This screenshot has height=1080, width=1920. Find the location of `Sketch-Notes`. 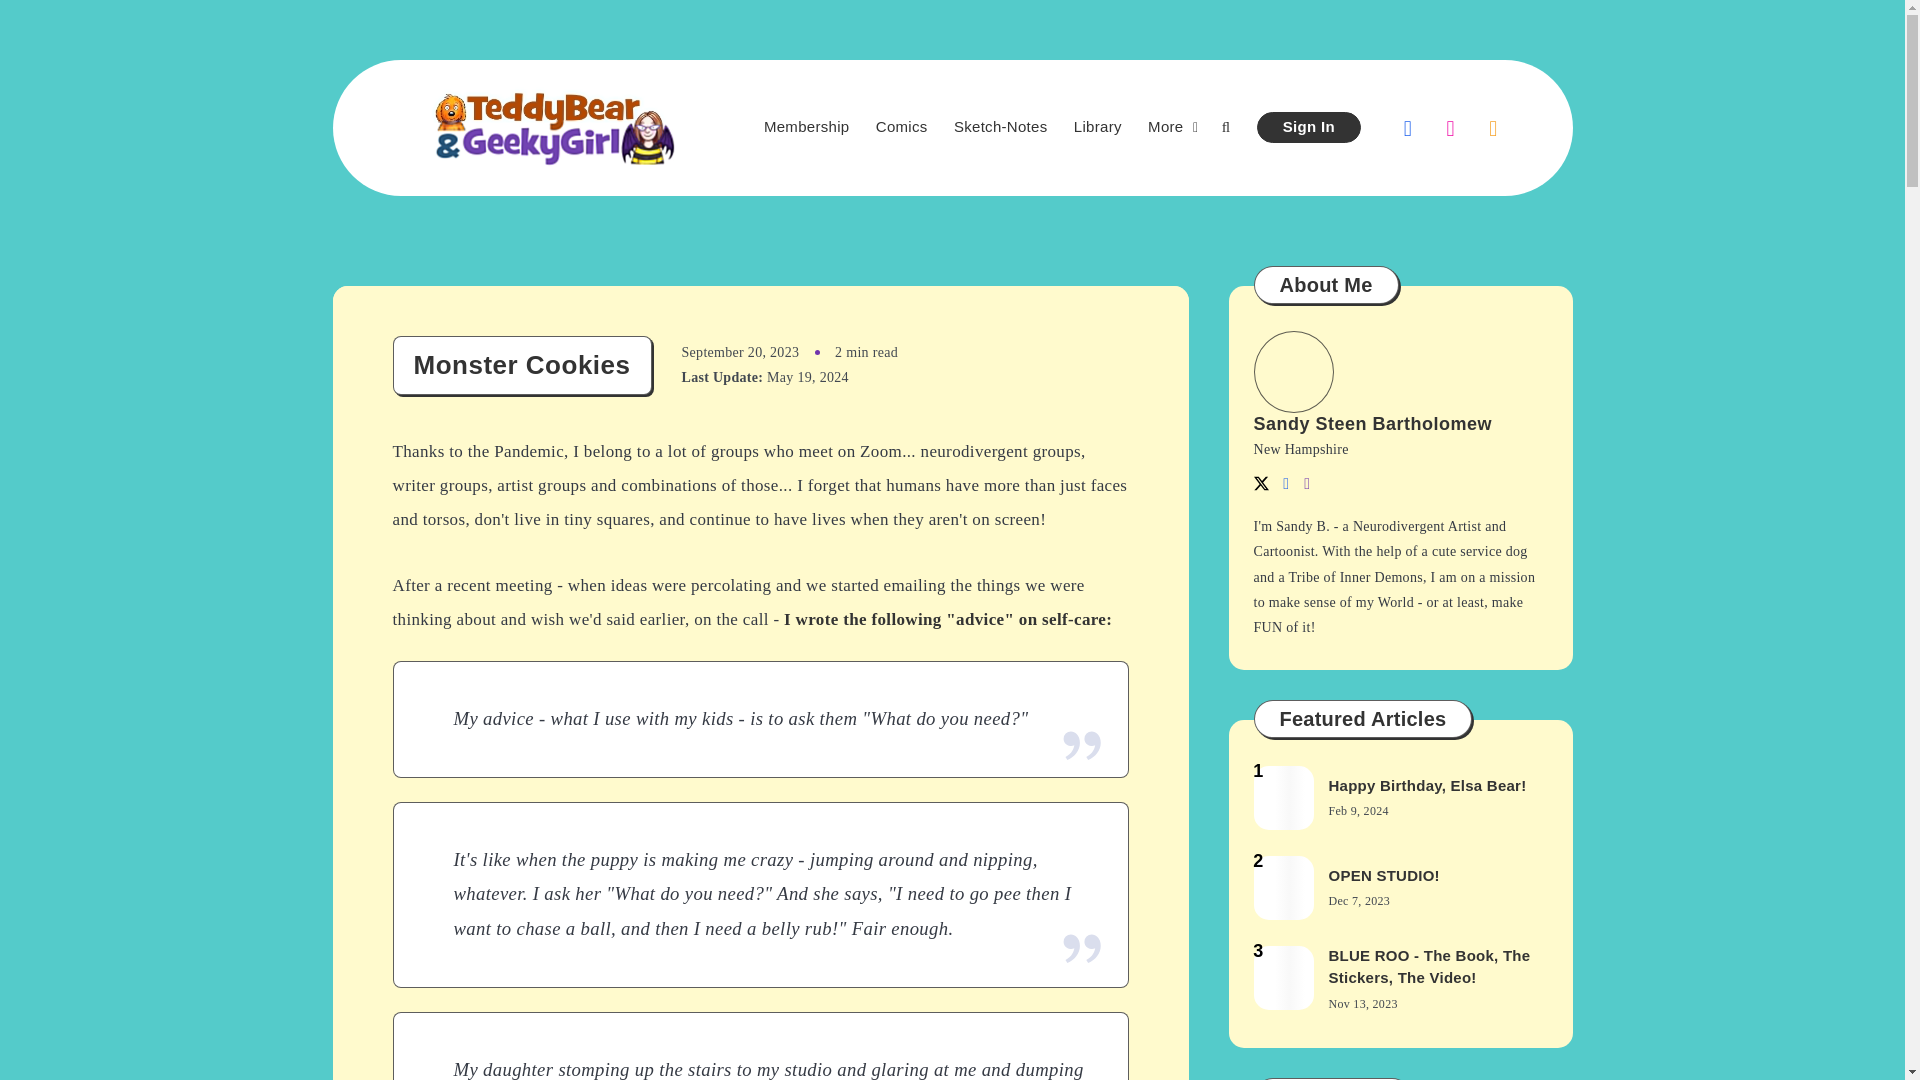

Sketch-Notes is located at coordinates (1001, 127).